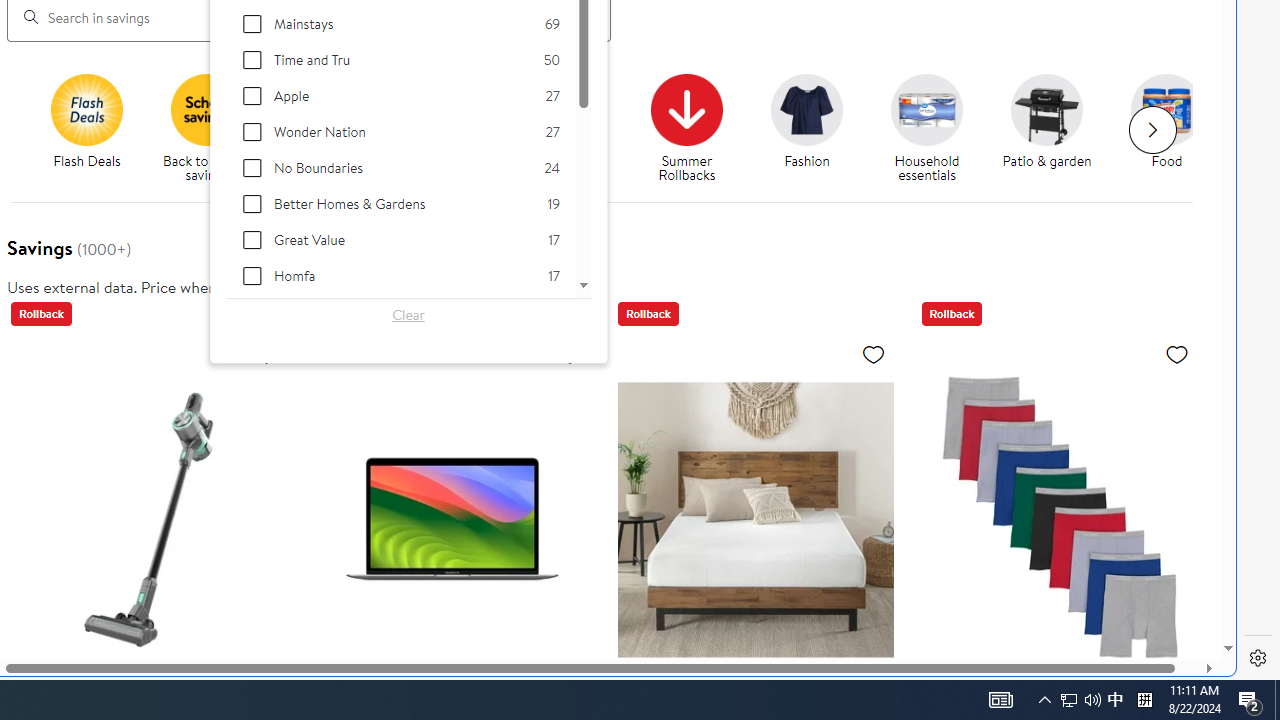 This screenshot has width=1280, height=720. What do you see at coordinates (214, 128) in the screenshot?
I see `Back to school savings` at bounding box center [214, 128].